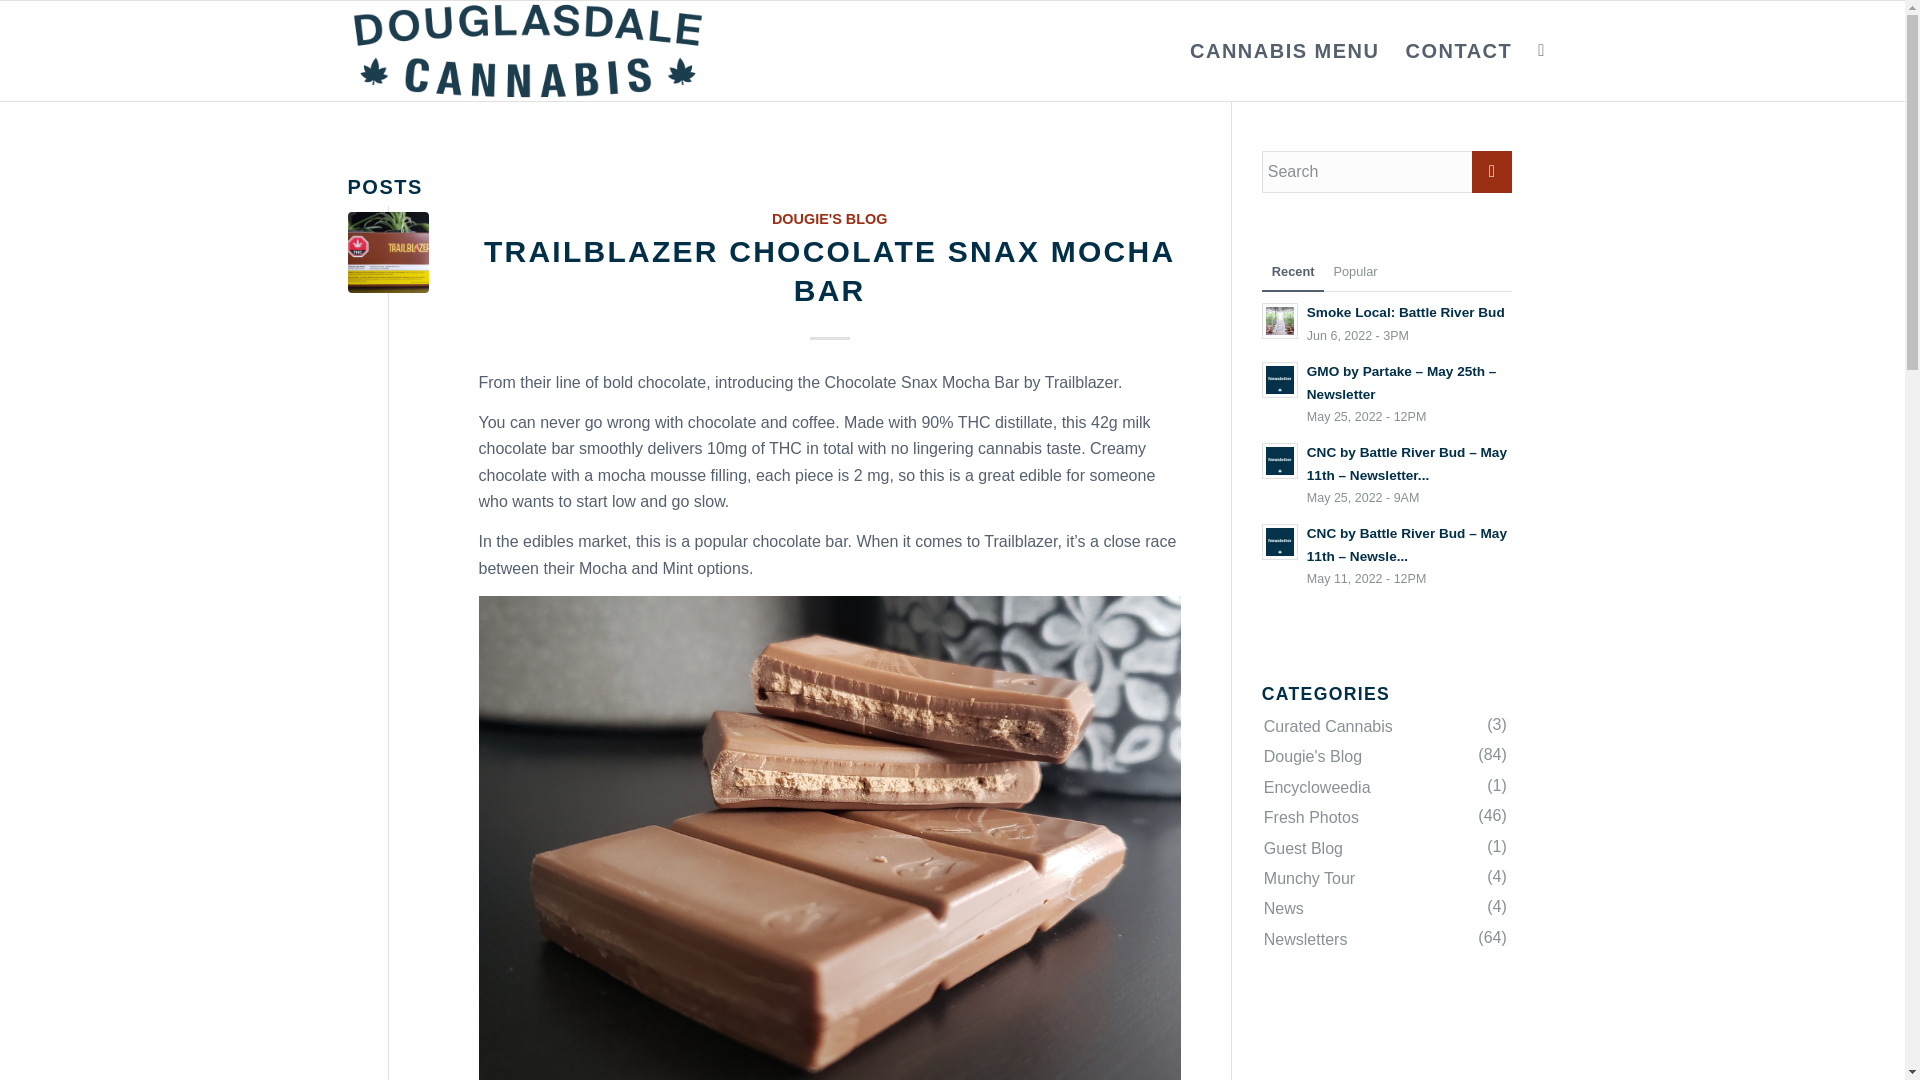  What do you see at coordinates (829, 270) in the screenshot?
I see `CONTACT` at bounding box center [829, 270].